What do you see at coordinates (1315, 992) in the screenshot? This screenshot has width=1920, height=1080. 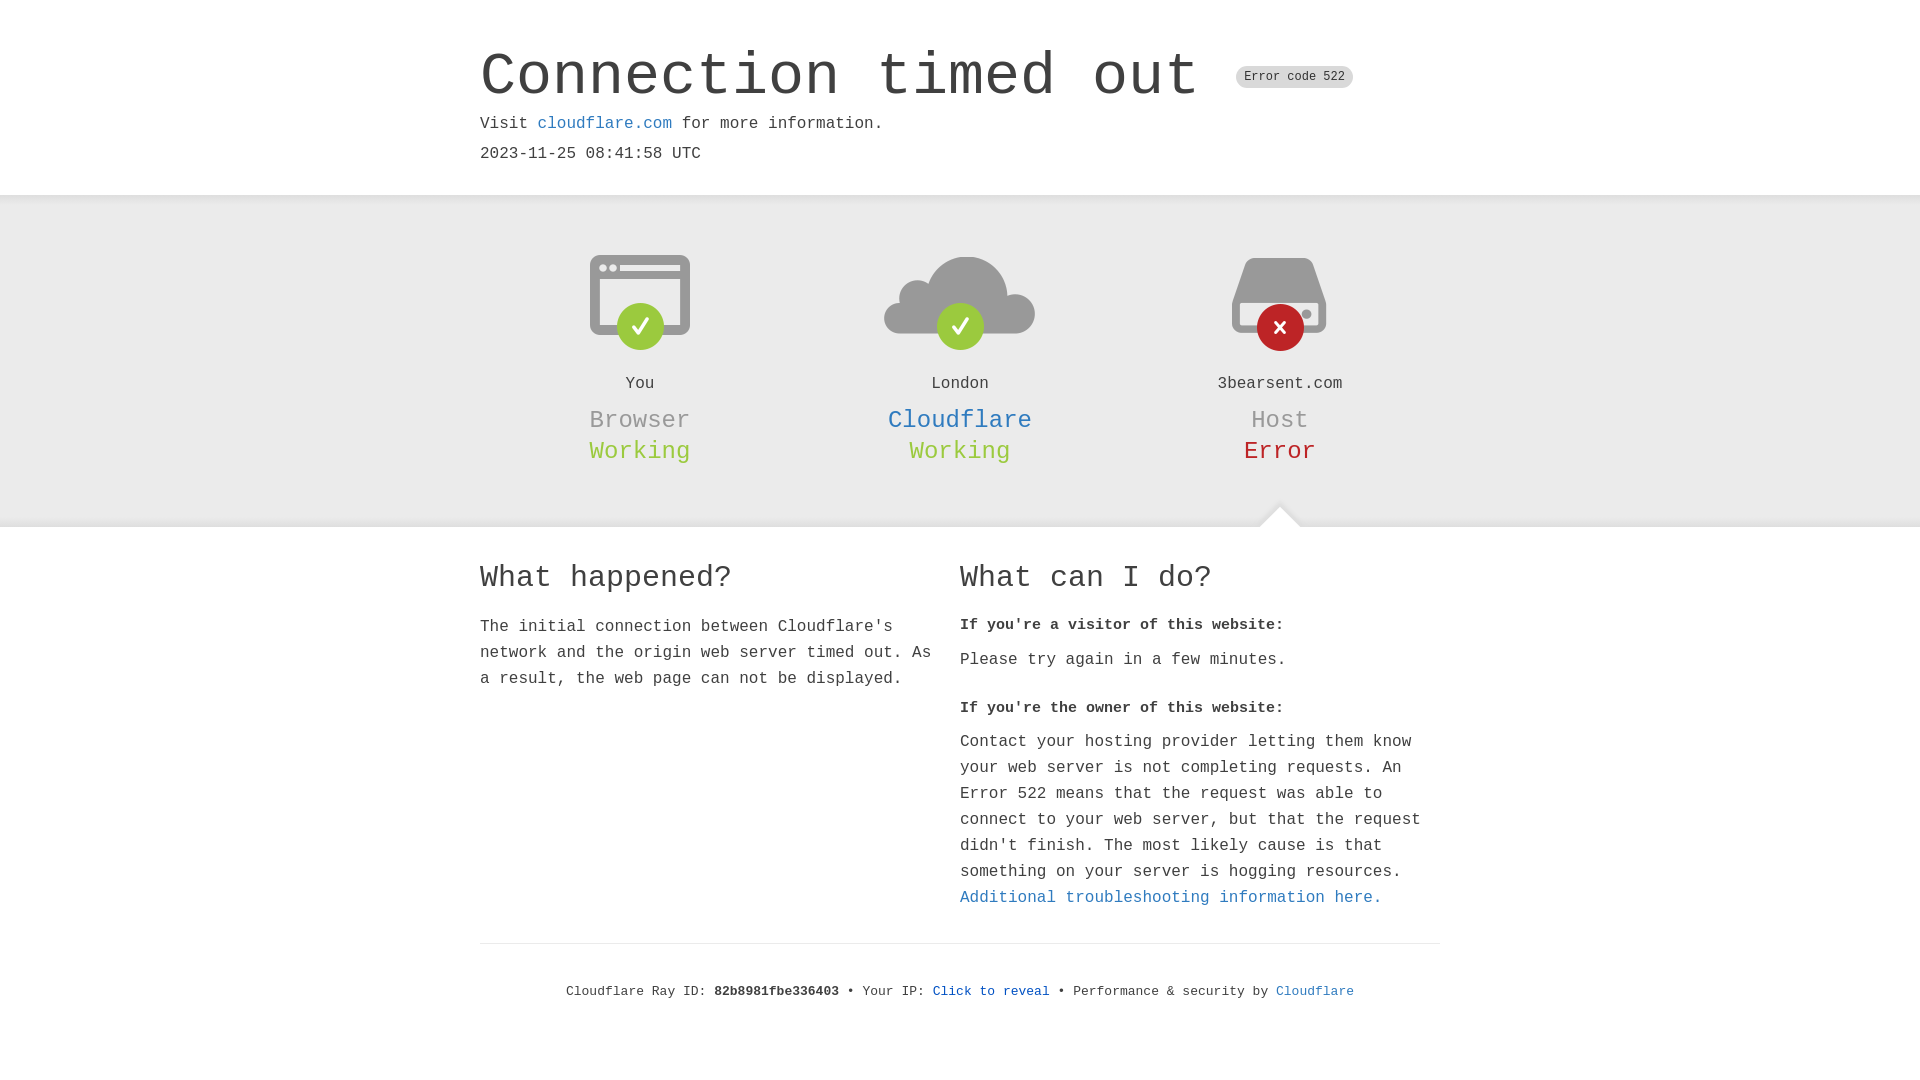 I see `Cloudflare` at bounding box center [1315, 992].